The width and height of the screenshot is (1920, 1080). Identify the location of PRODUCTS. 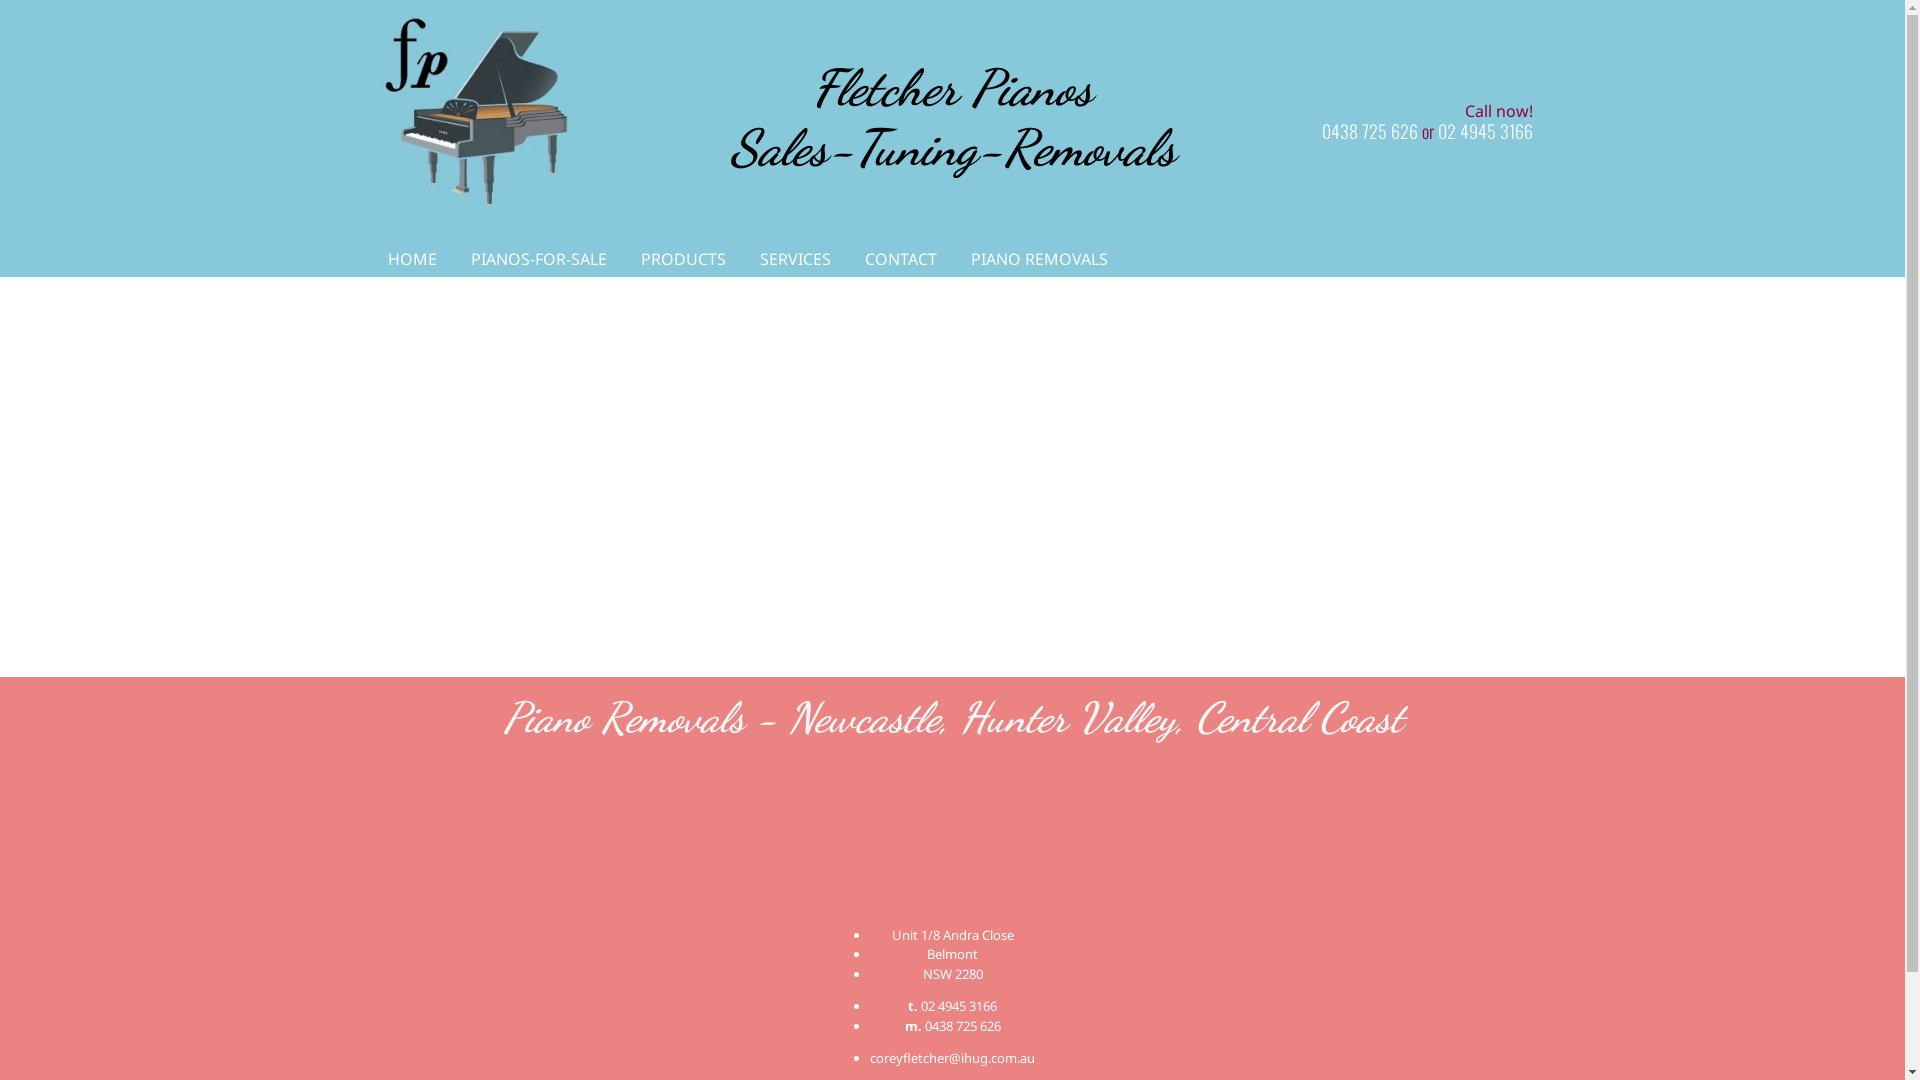
(682, 259).